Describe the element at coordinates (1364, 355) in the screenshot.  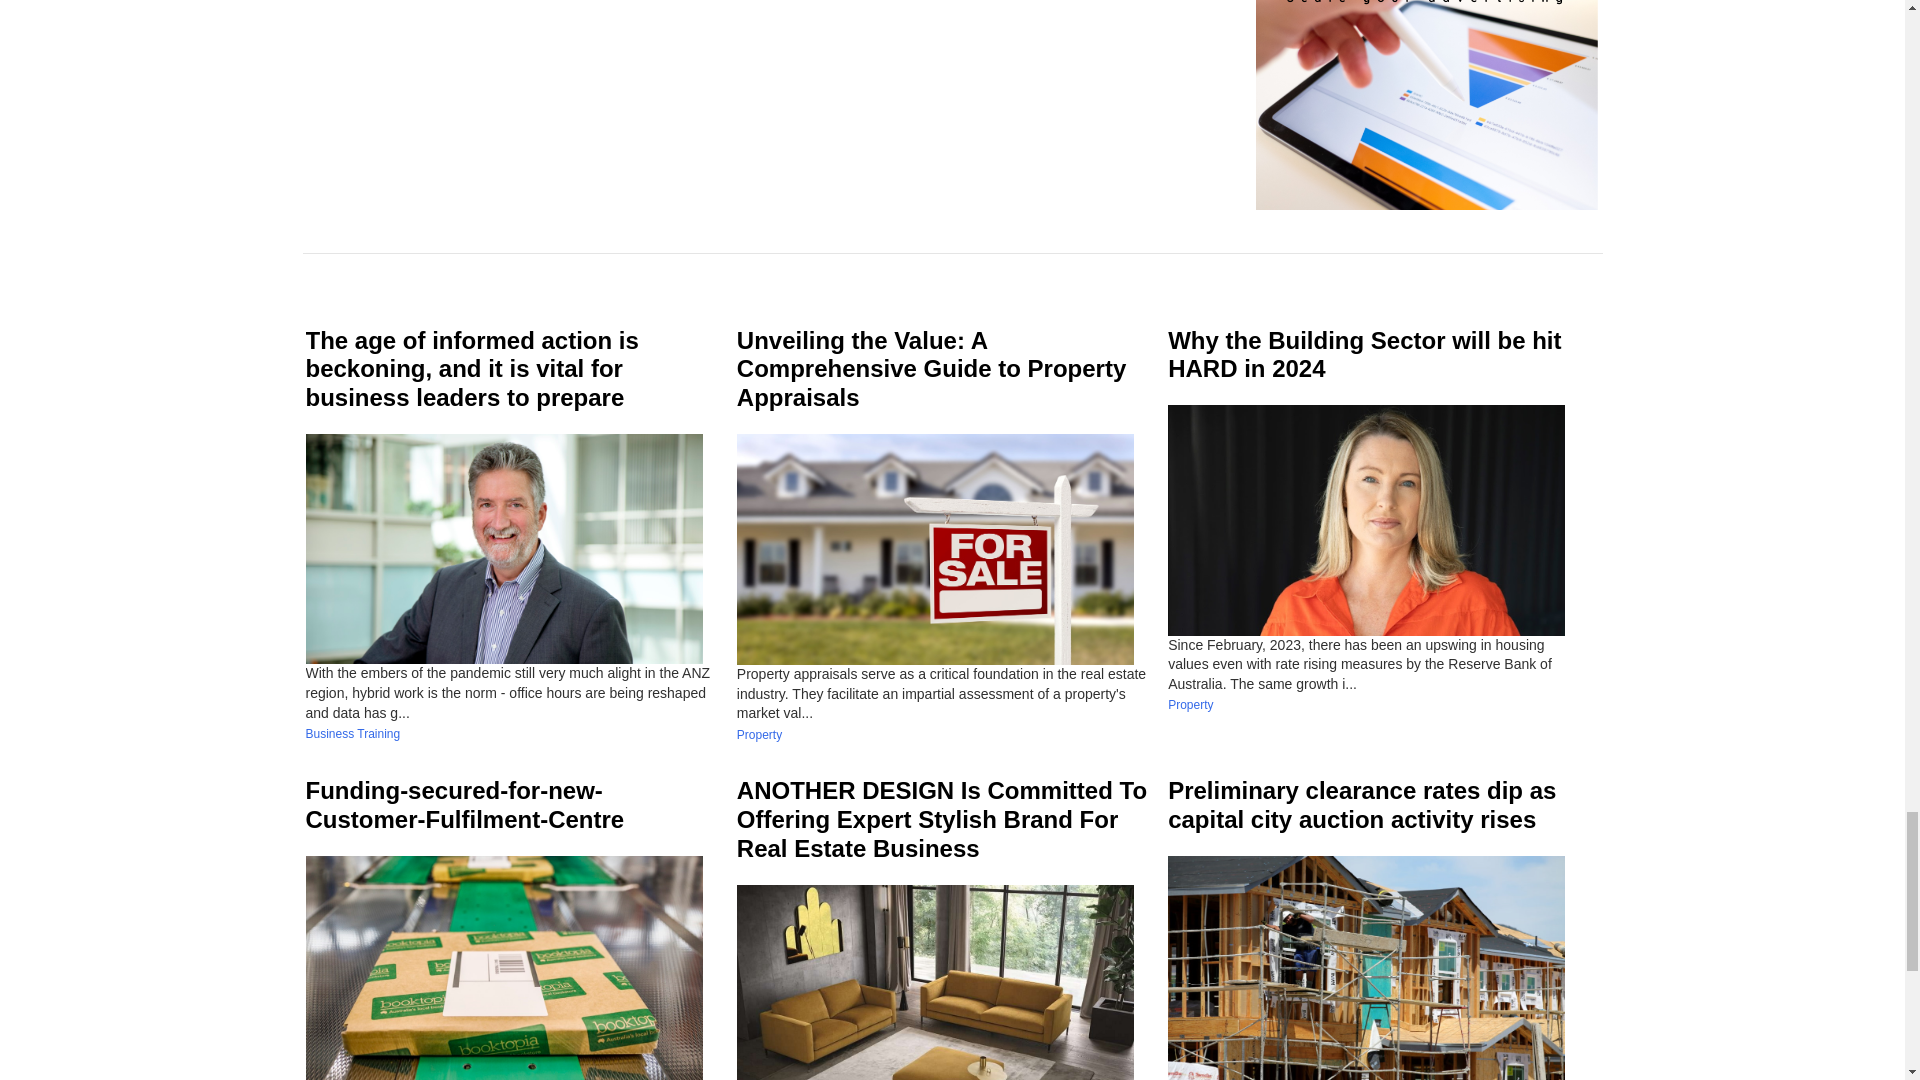
I see `Why the Building Sector will be hit HARD in 2024` at that location.